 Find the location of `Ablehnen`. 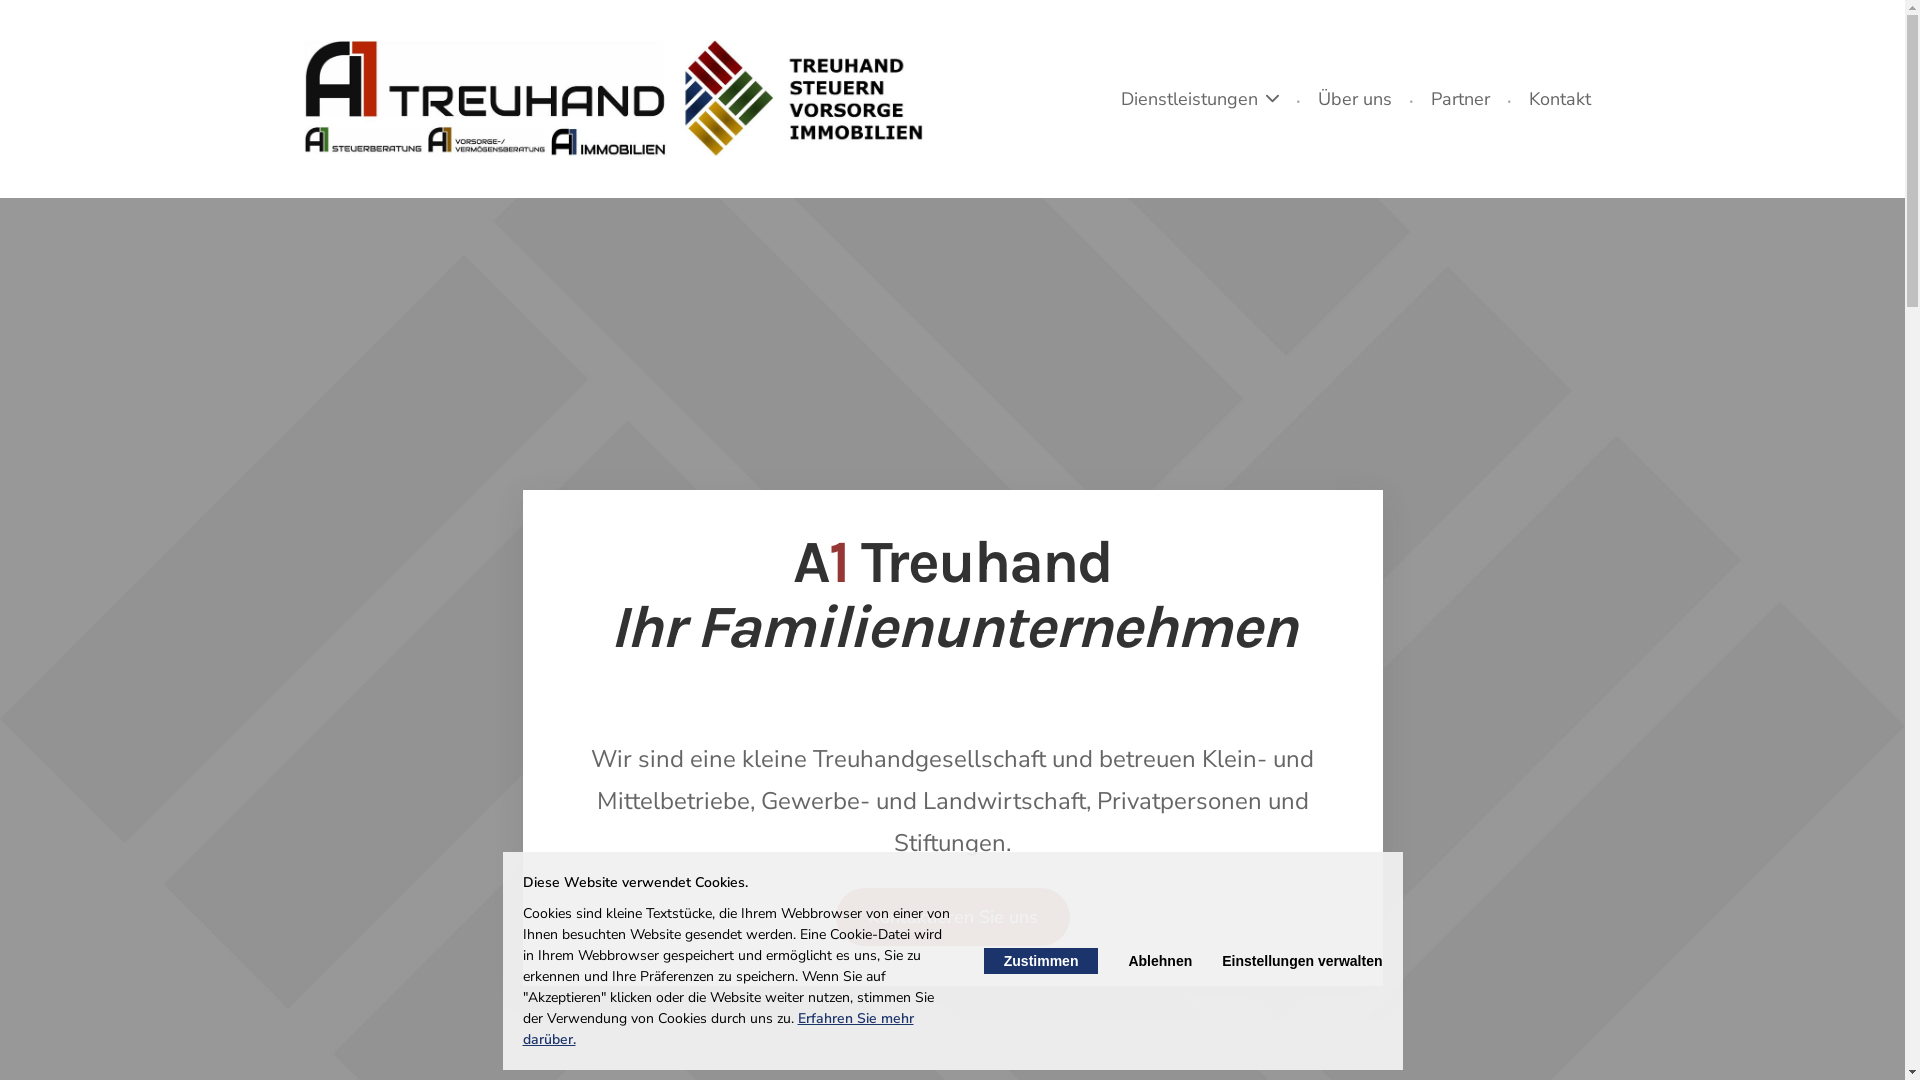

Ablehnen is located at coordinates (1160, 961).